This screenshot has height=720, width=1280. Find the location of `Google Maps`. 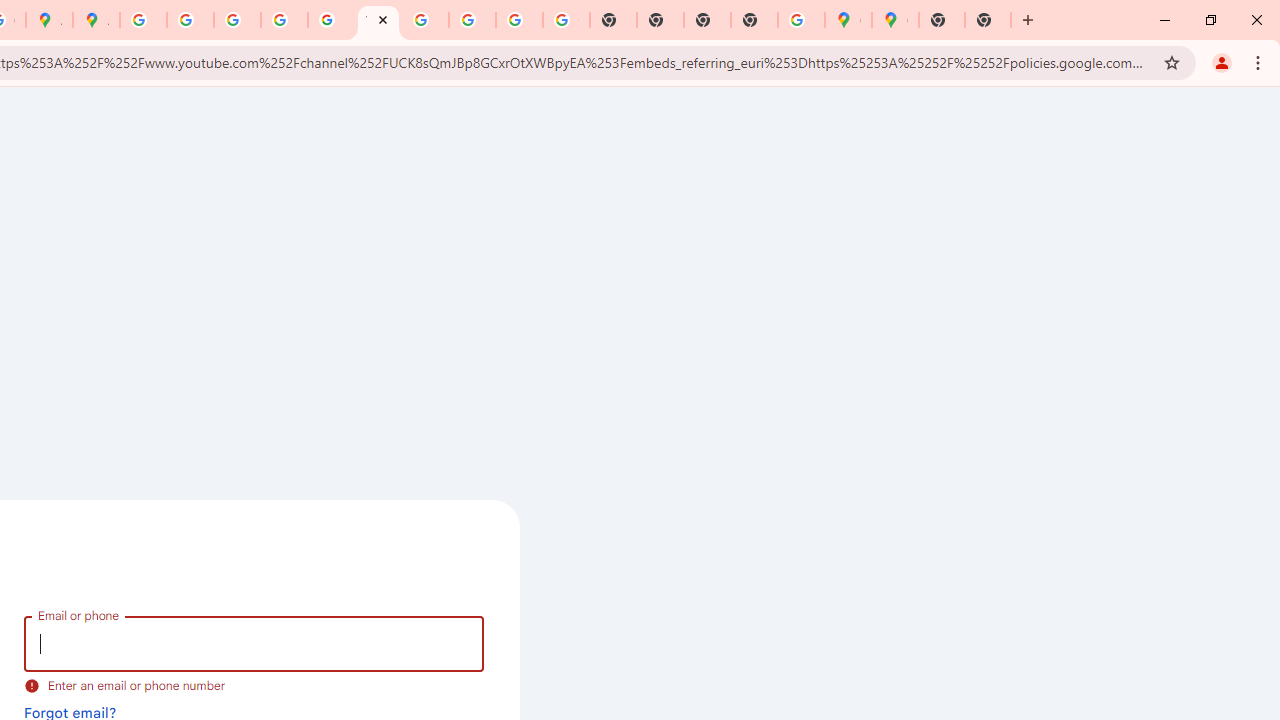

Google Maps is located at coordinates (895, 20).